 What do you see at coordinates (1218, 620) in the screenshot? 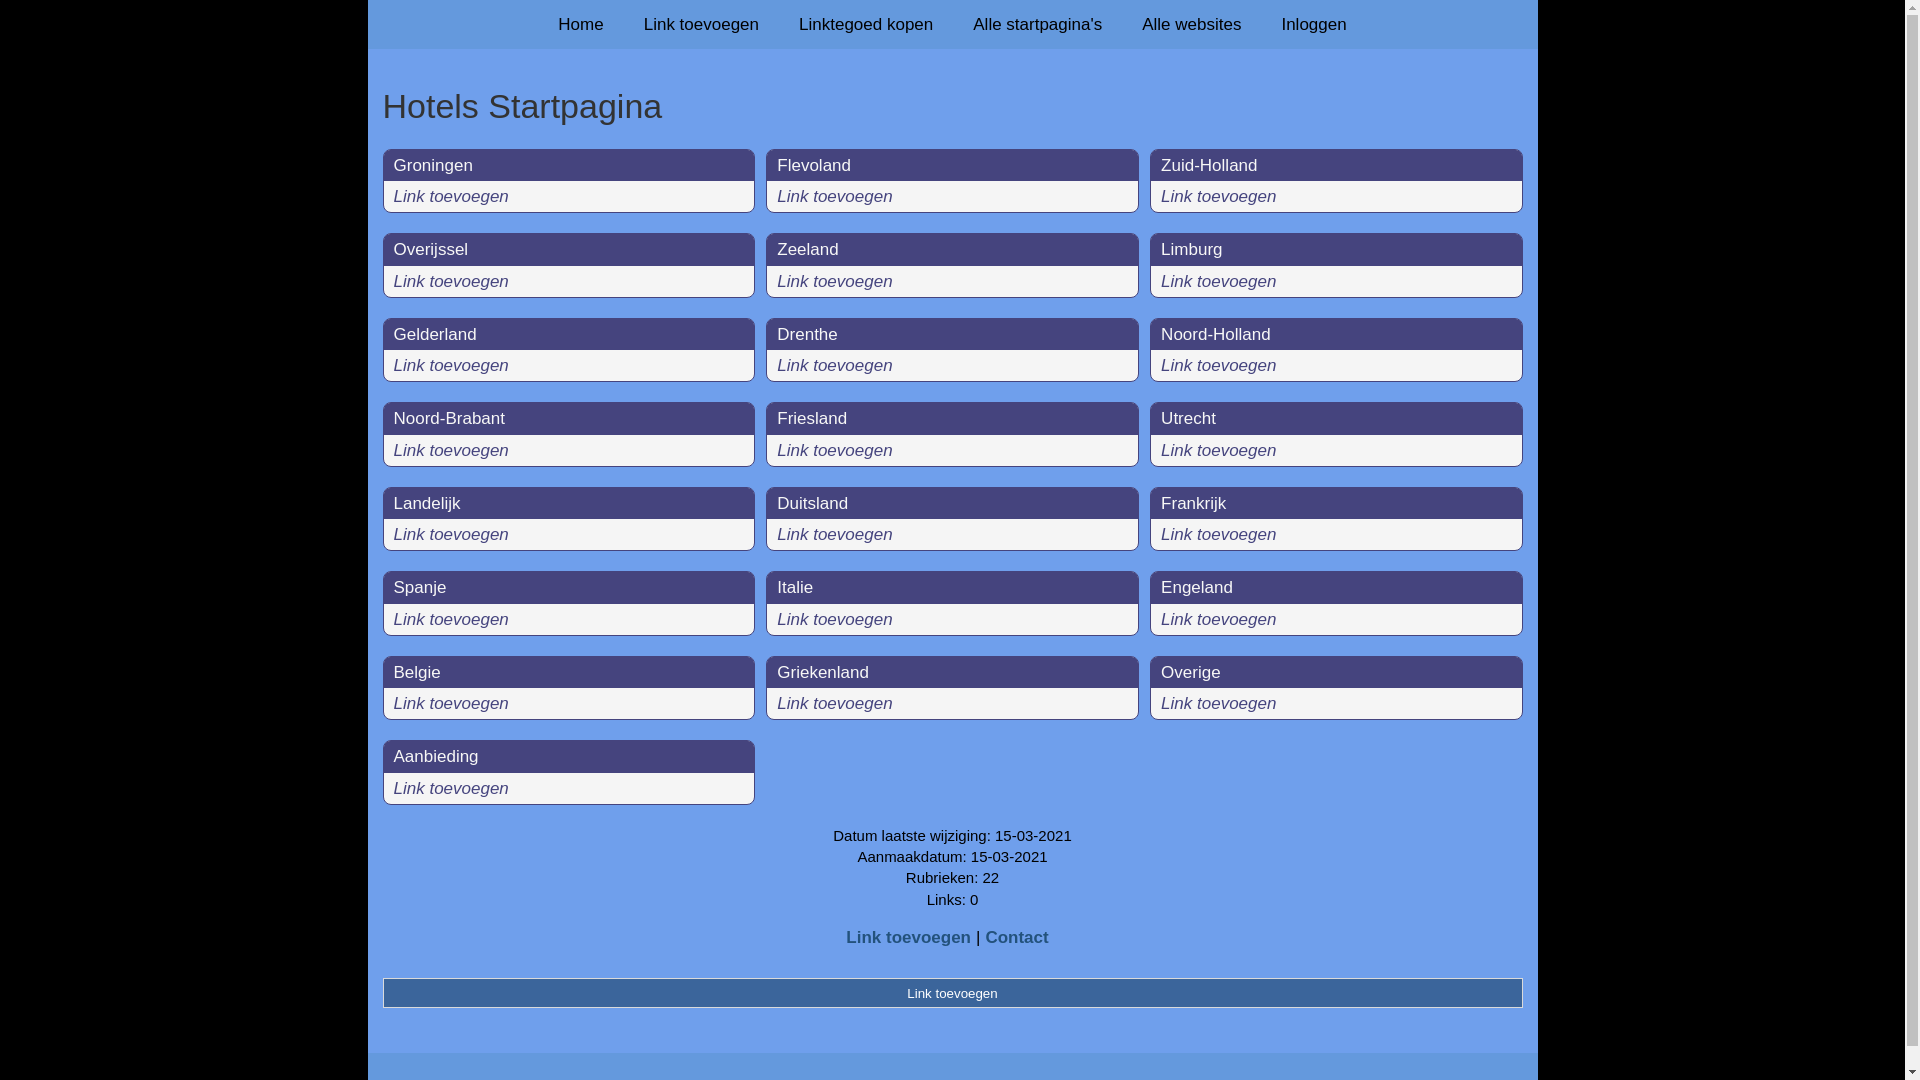
I see `Link toevoegen` at bounding box center [1218, 620].